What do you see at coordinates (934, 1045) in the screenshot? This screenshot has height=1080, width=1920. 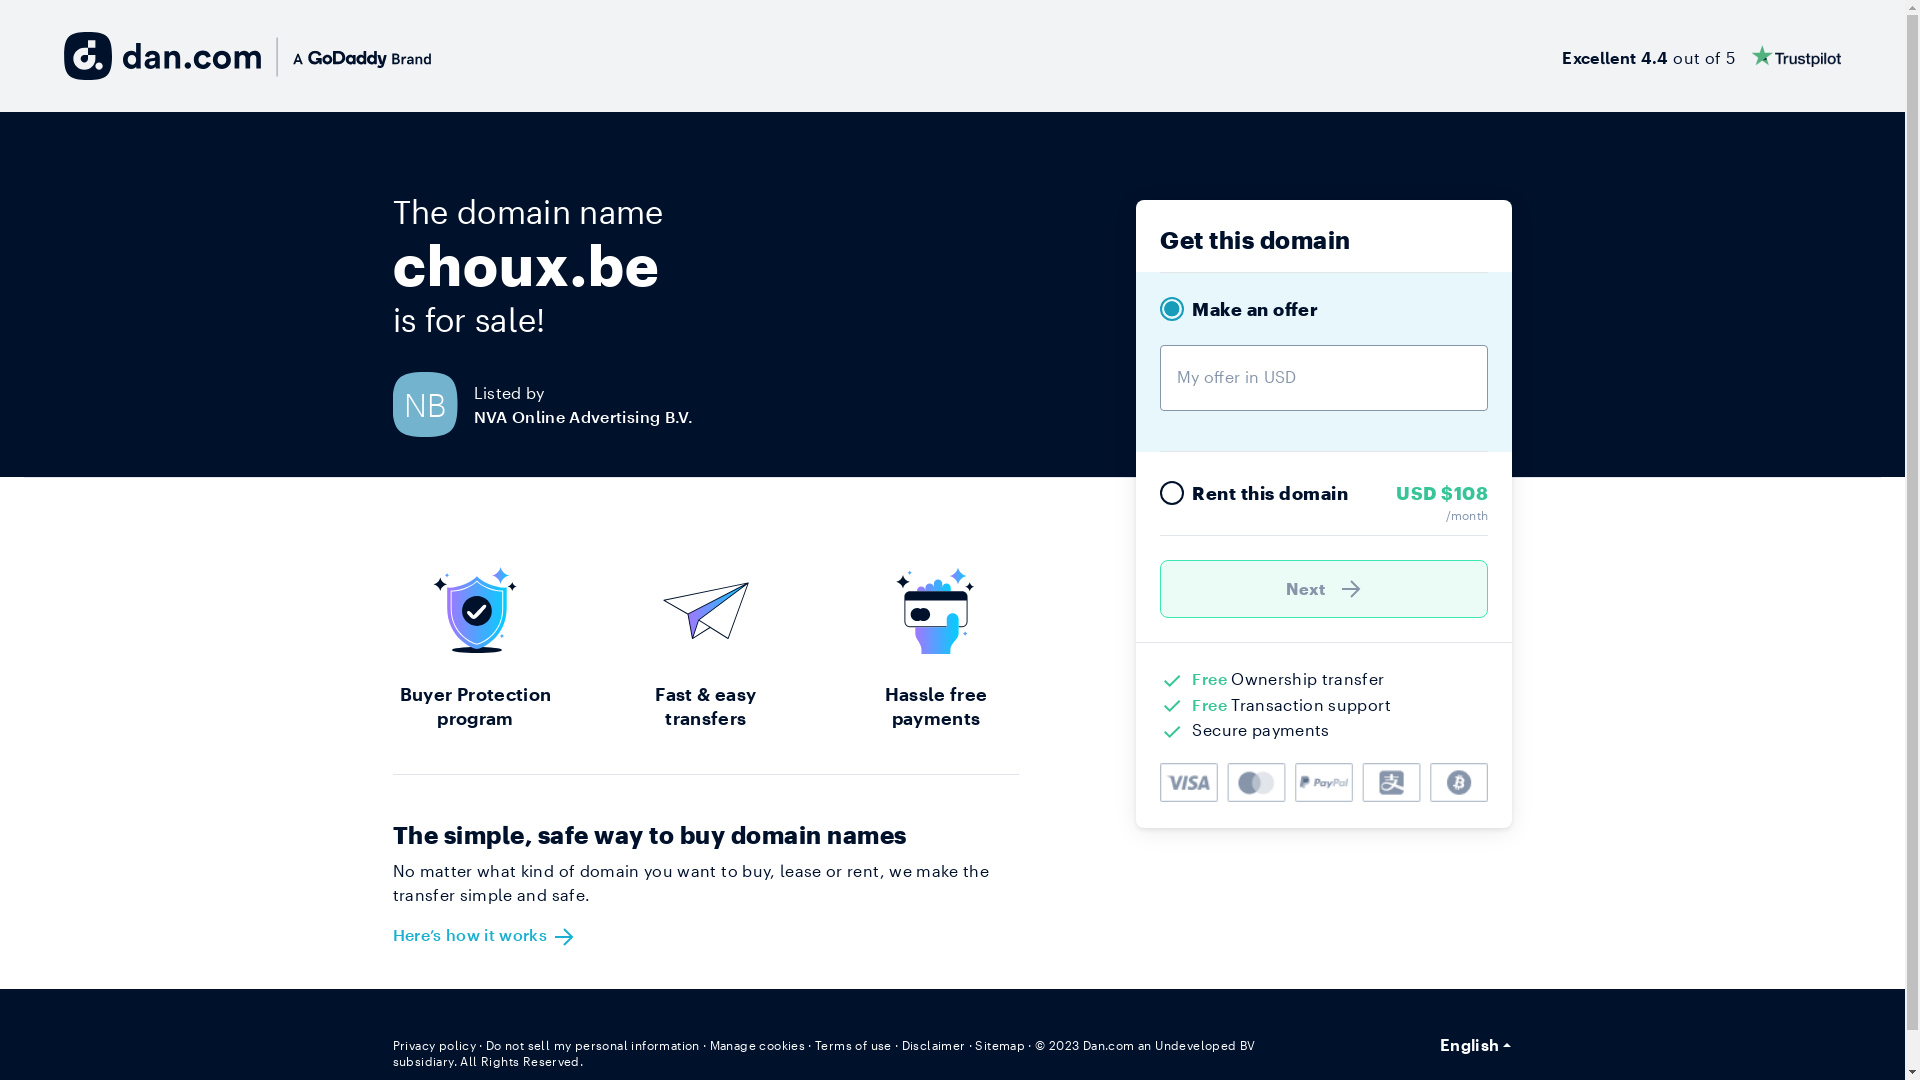 I see `Disclaimer` at bounding box center [934, 1045].